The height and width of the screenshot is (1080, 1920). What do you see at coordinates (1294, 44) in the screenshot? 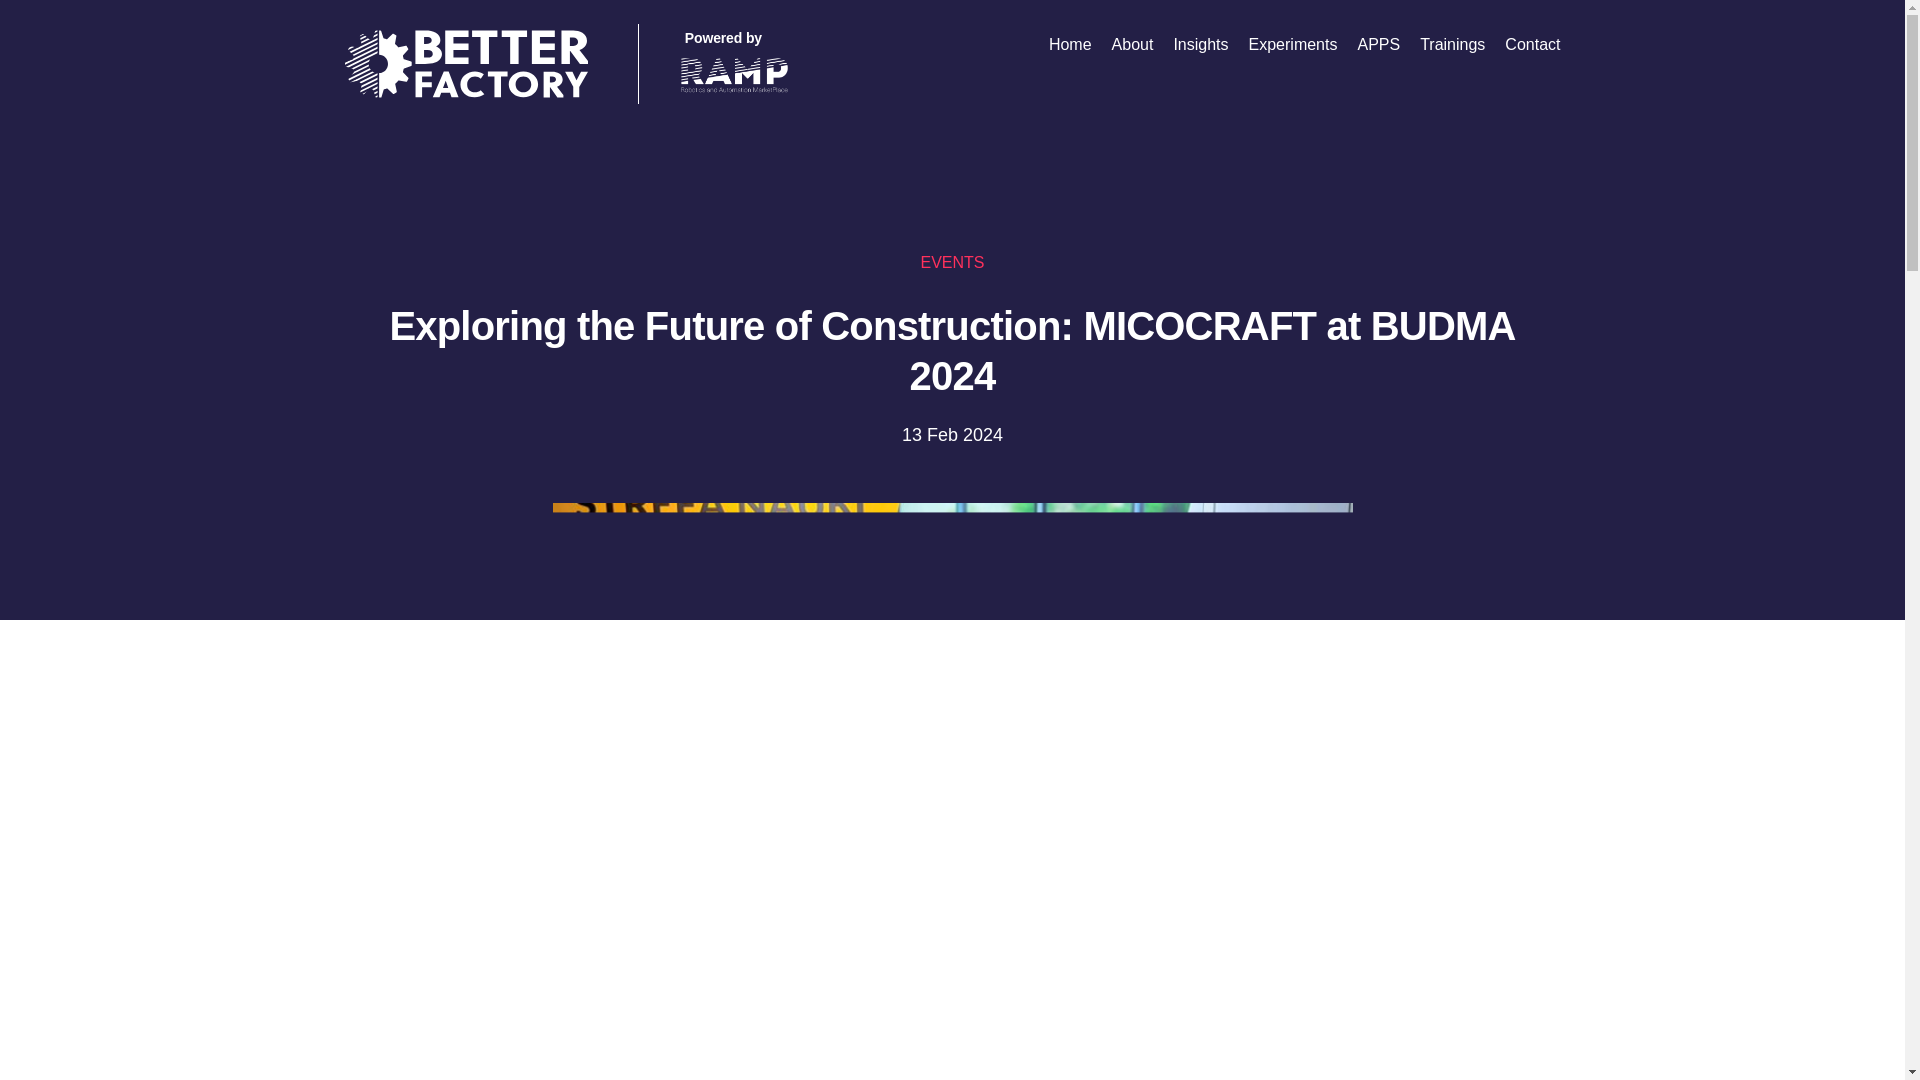
I see `Experiments` at bounding box center [1294, 44].